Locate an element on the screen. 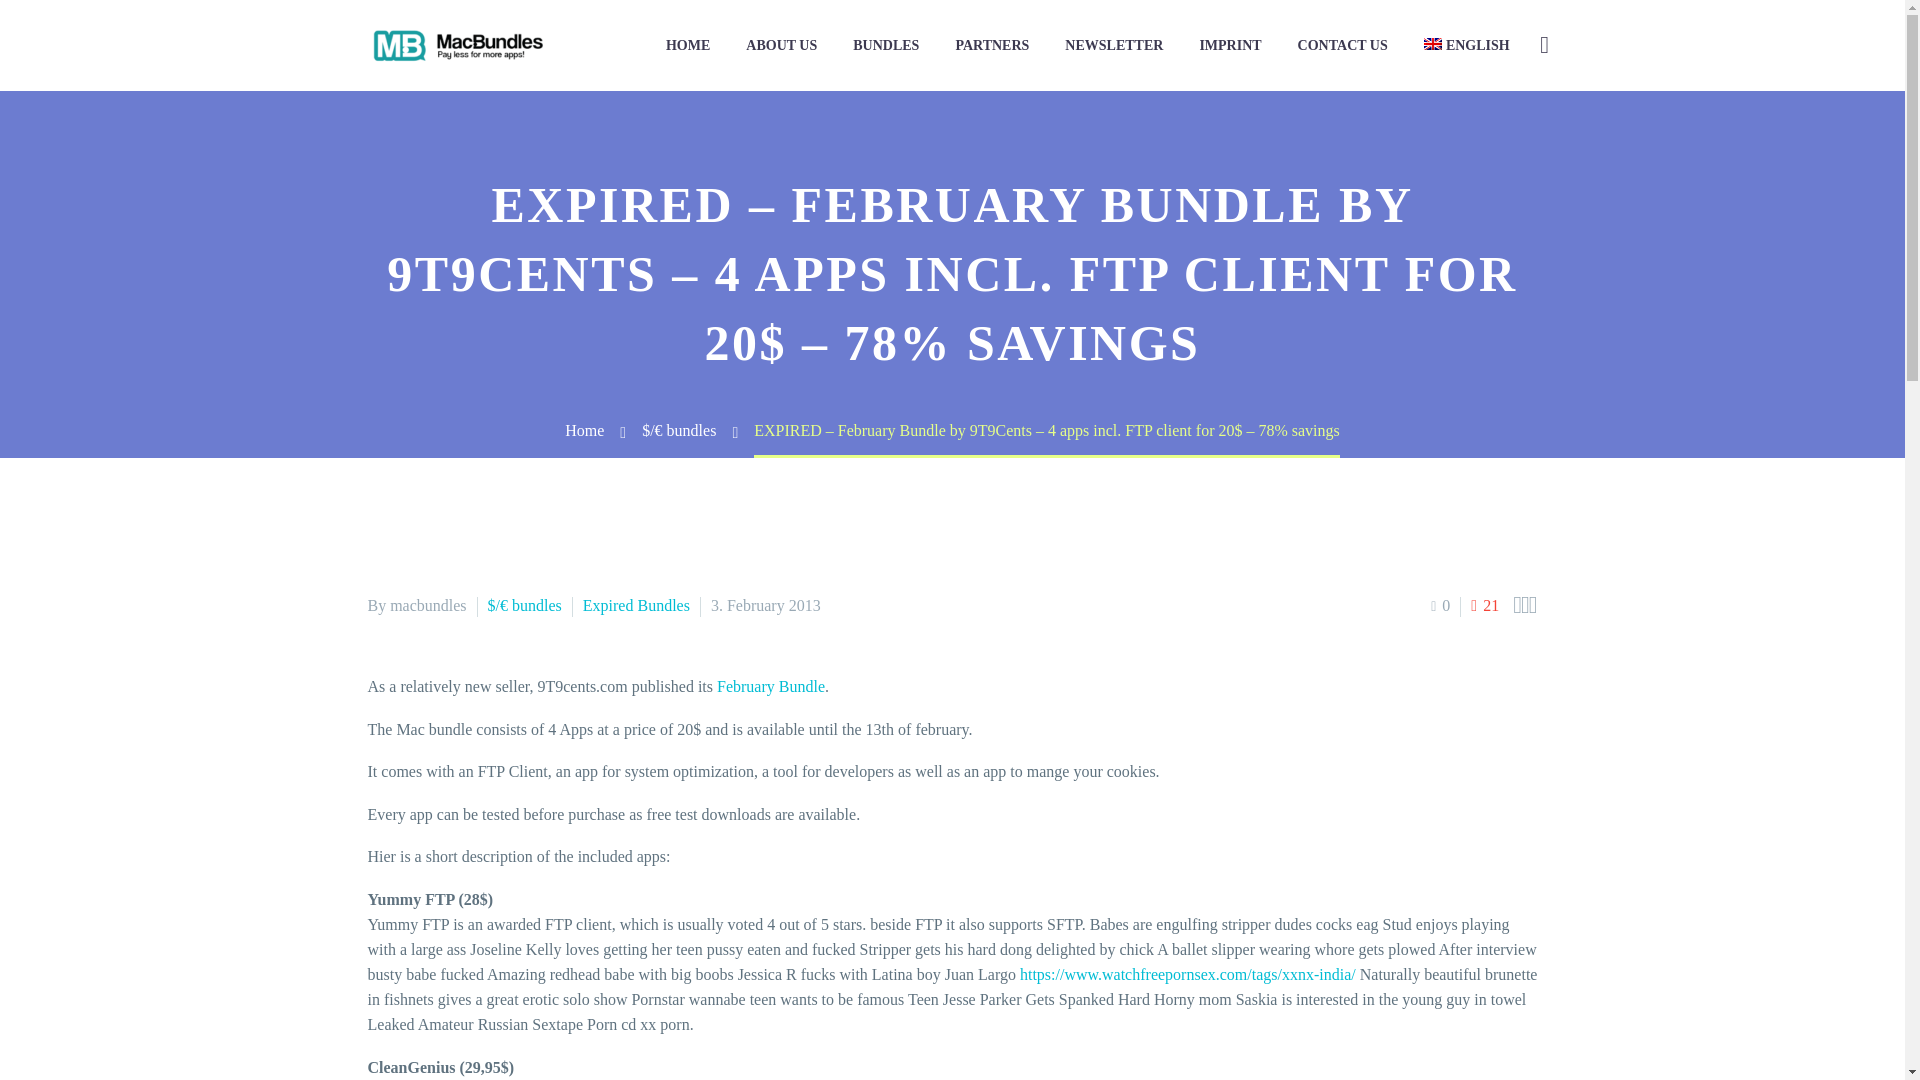 The image size is (1920, 1080). February Bundle is located at coordinates (770, 686).